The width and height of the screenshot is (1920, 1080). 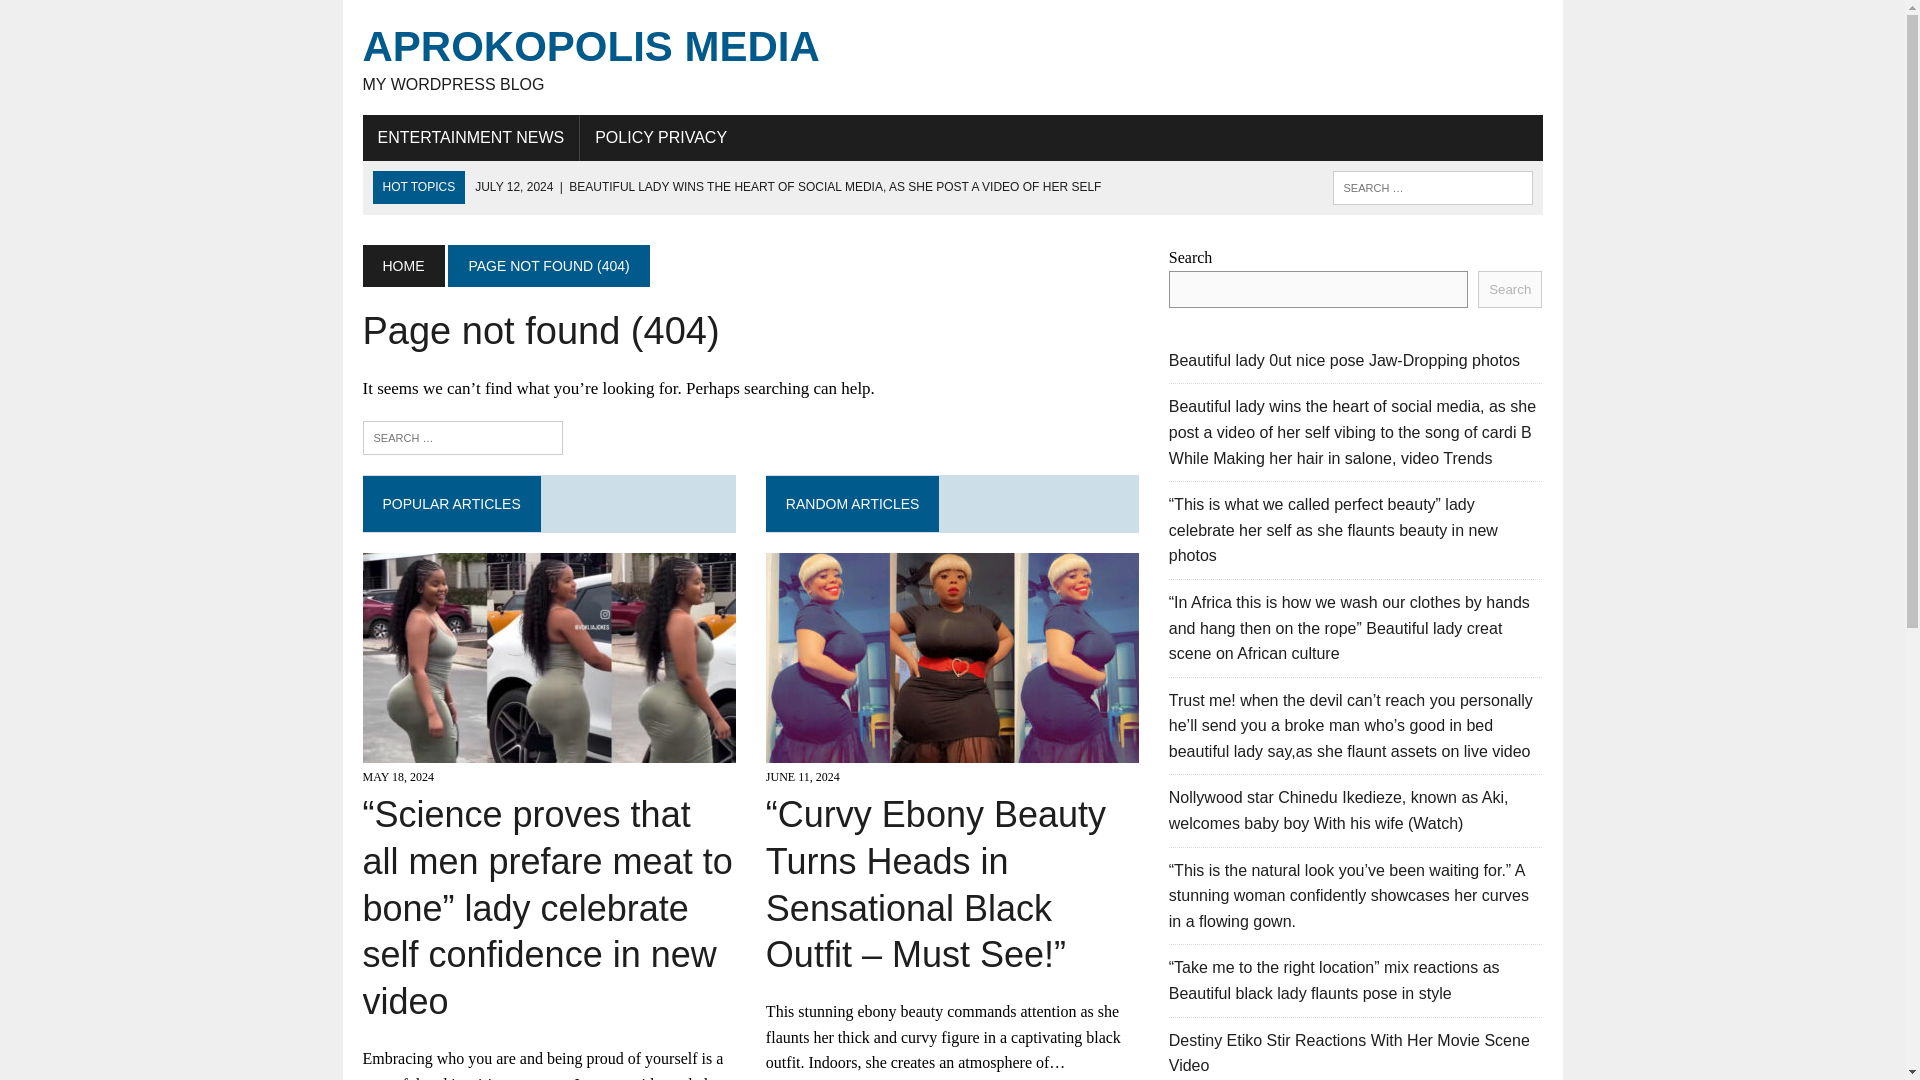 What do you see at coordinates (402, 266) in the screenshot?
I see `HOME` at bounding box center [402, 266].